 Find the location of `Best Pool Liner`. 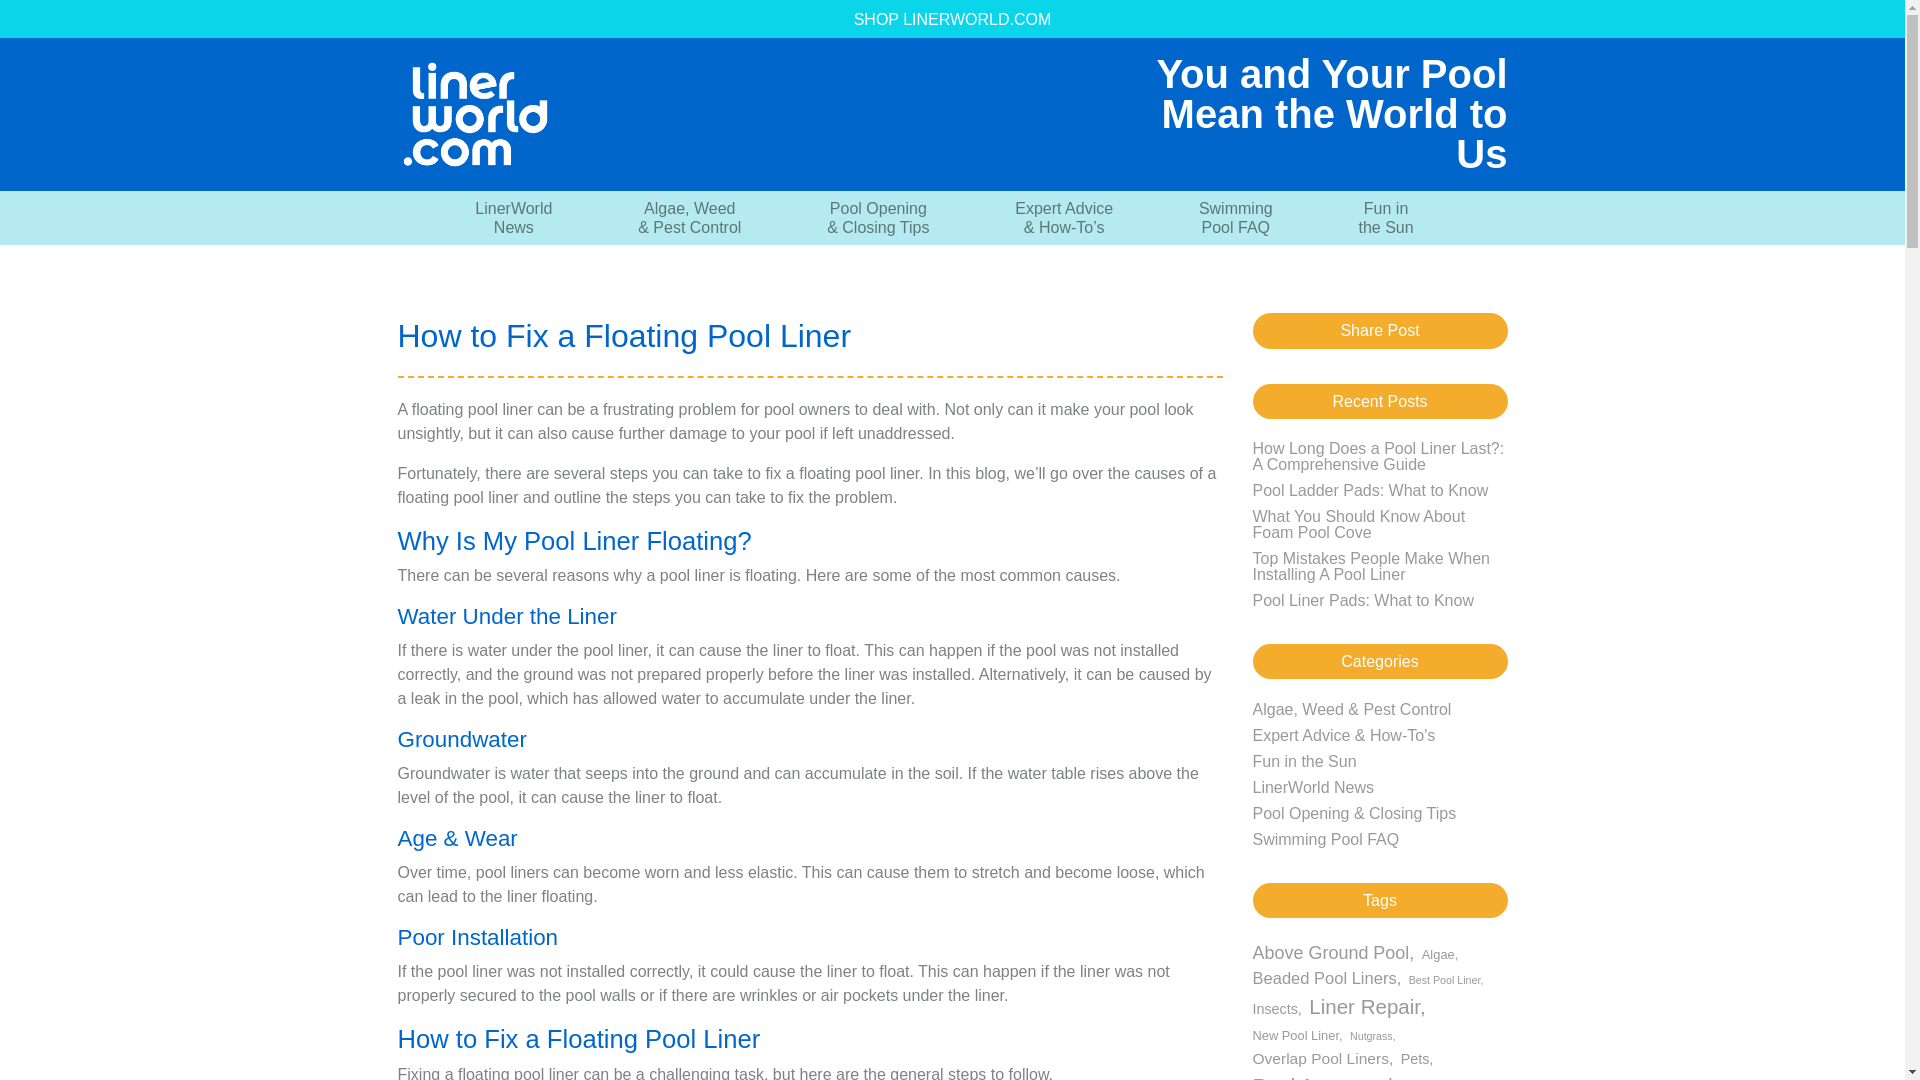

Best Pool Liner is located at coordinates (1440, 954).